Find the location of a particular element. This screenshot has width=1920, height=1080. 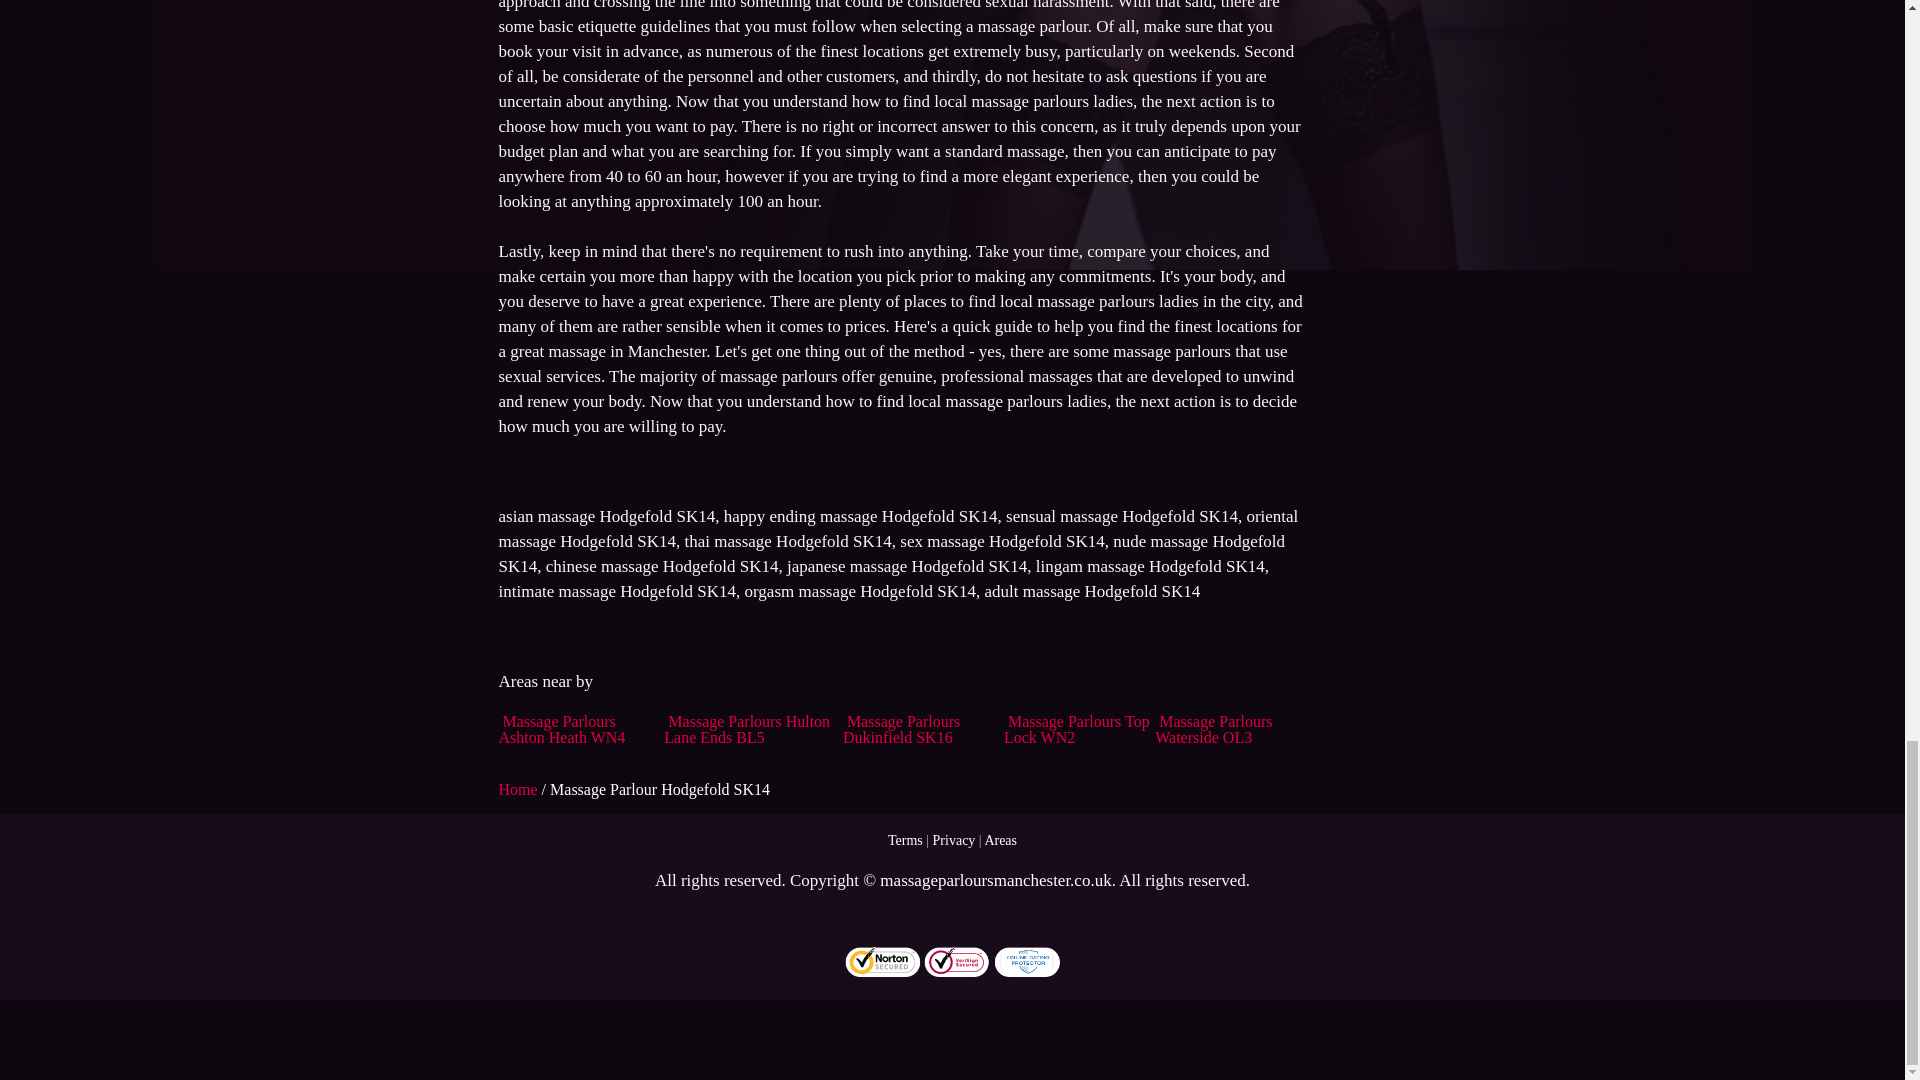

Privacy is located at coordinates (954, 840).